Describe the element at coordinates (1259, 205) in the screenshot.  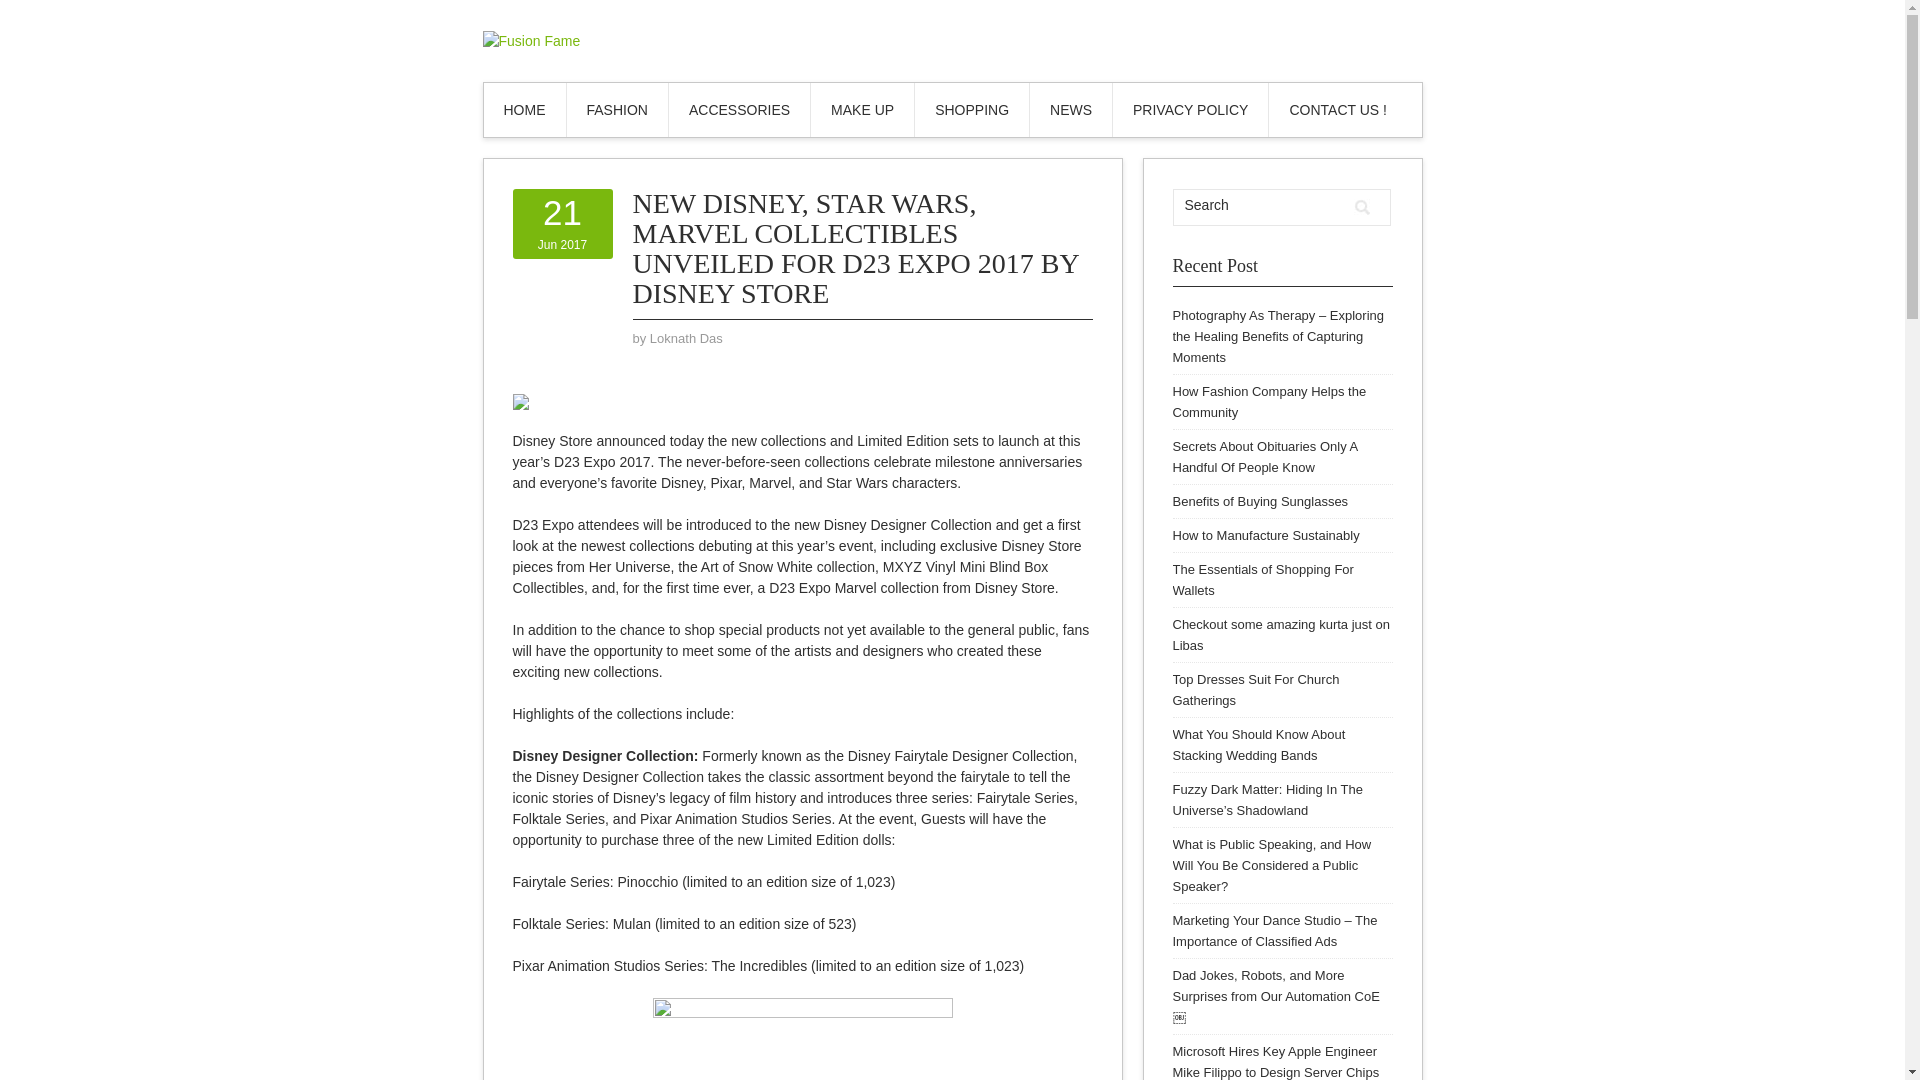
I see `CONTACT US !` at that location.